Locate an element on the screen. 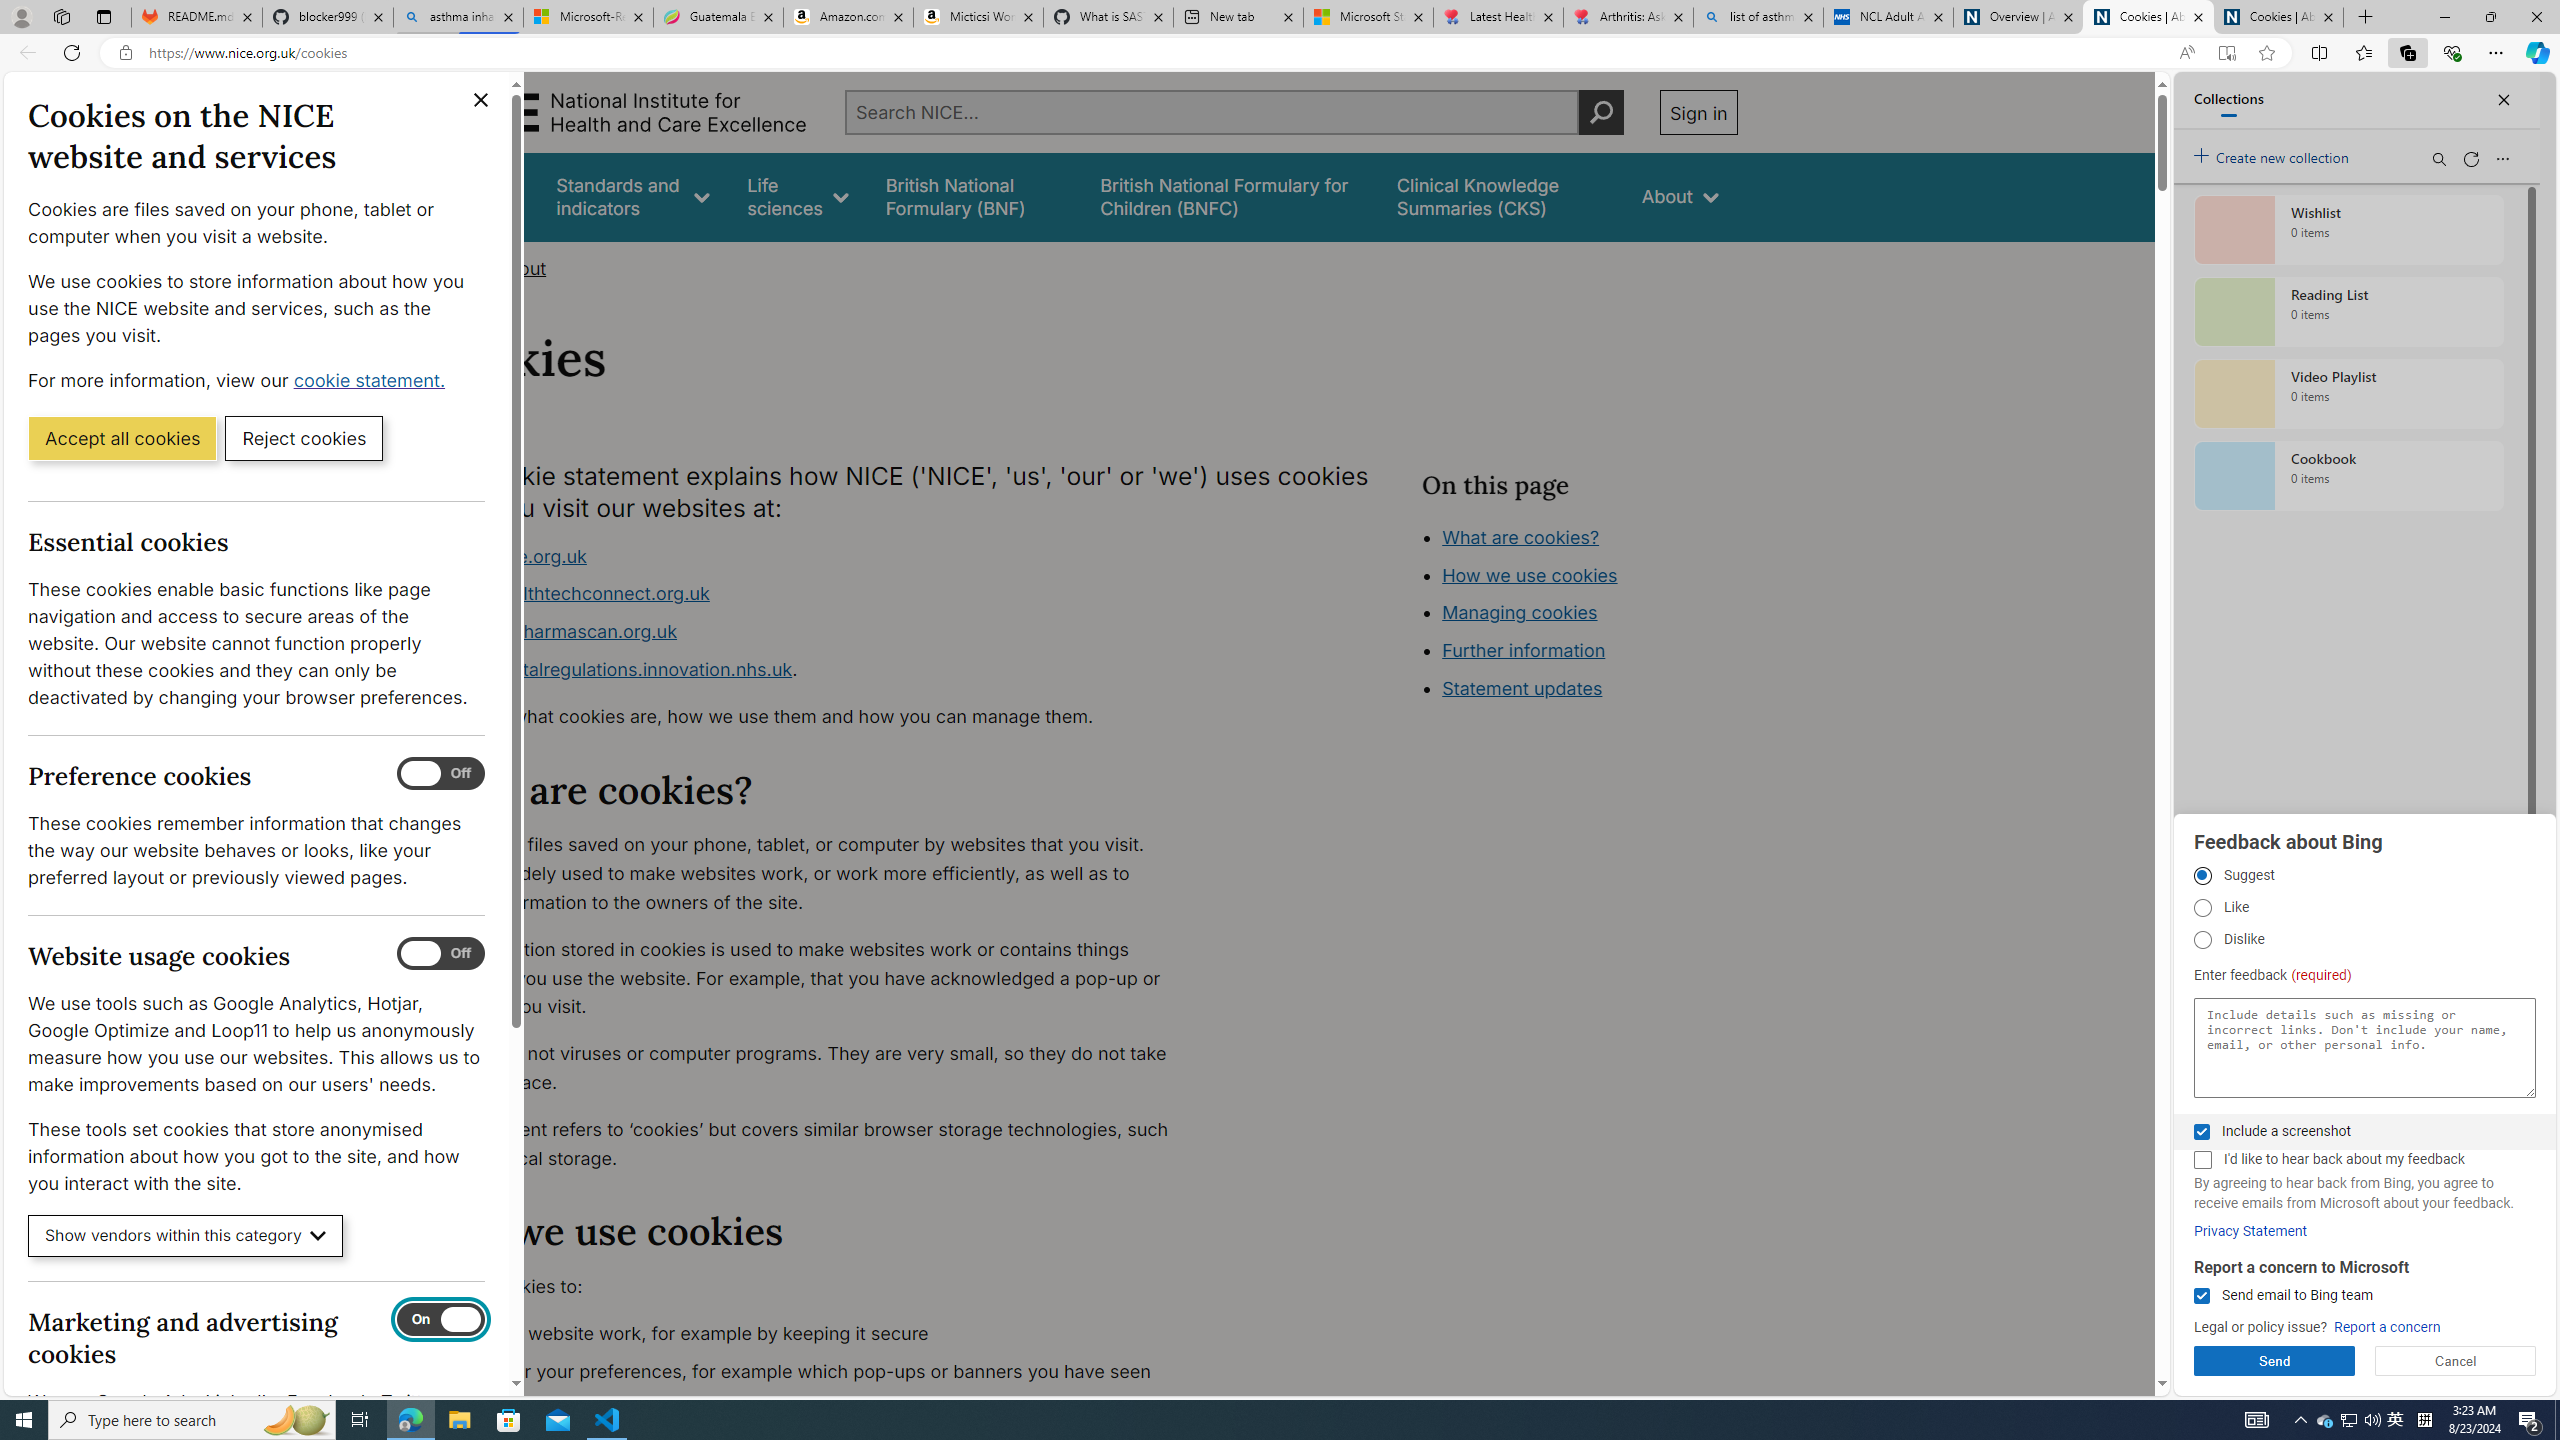 This screenshot has width=2560, height=1440. Reject cookies is located at coordinates (304, 437).